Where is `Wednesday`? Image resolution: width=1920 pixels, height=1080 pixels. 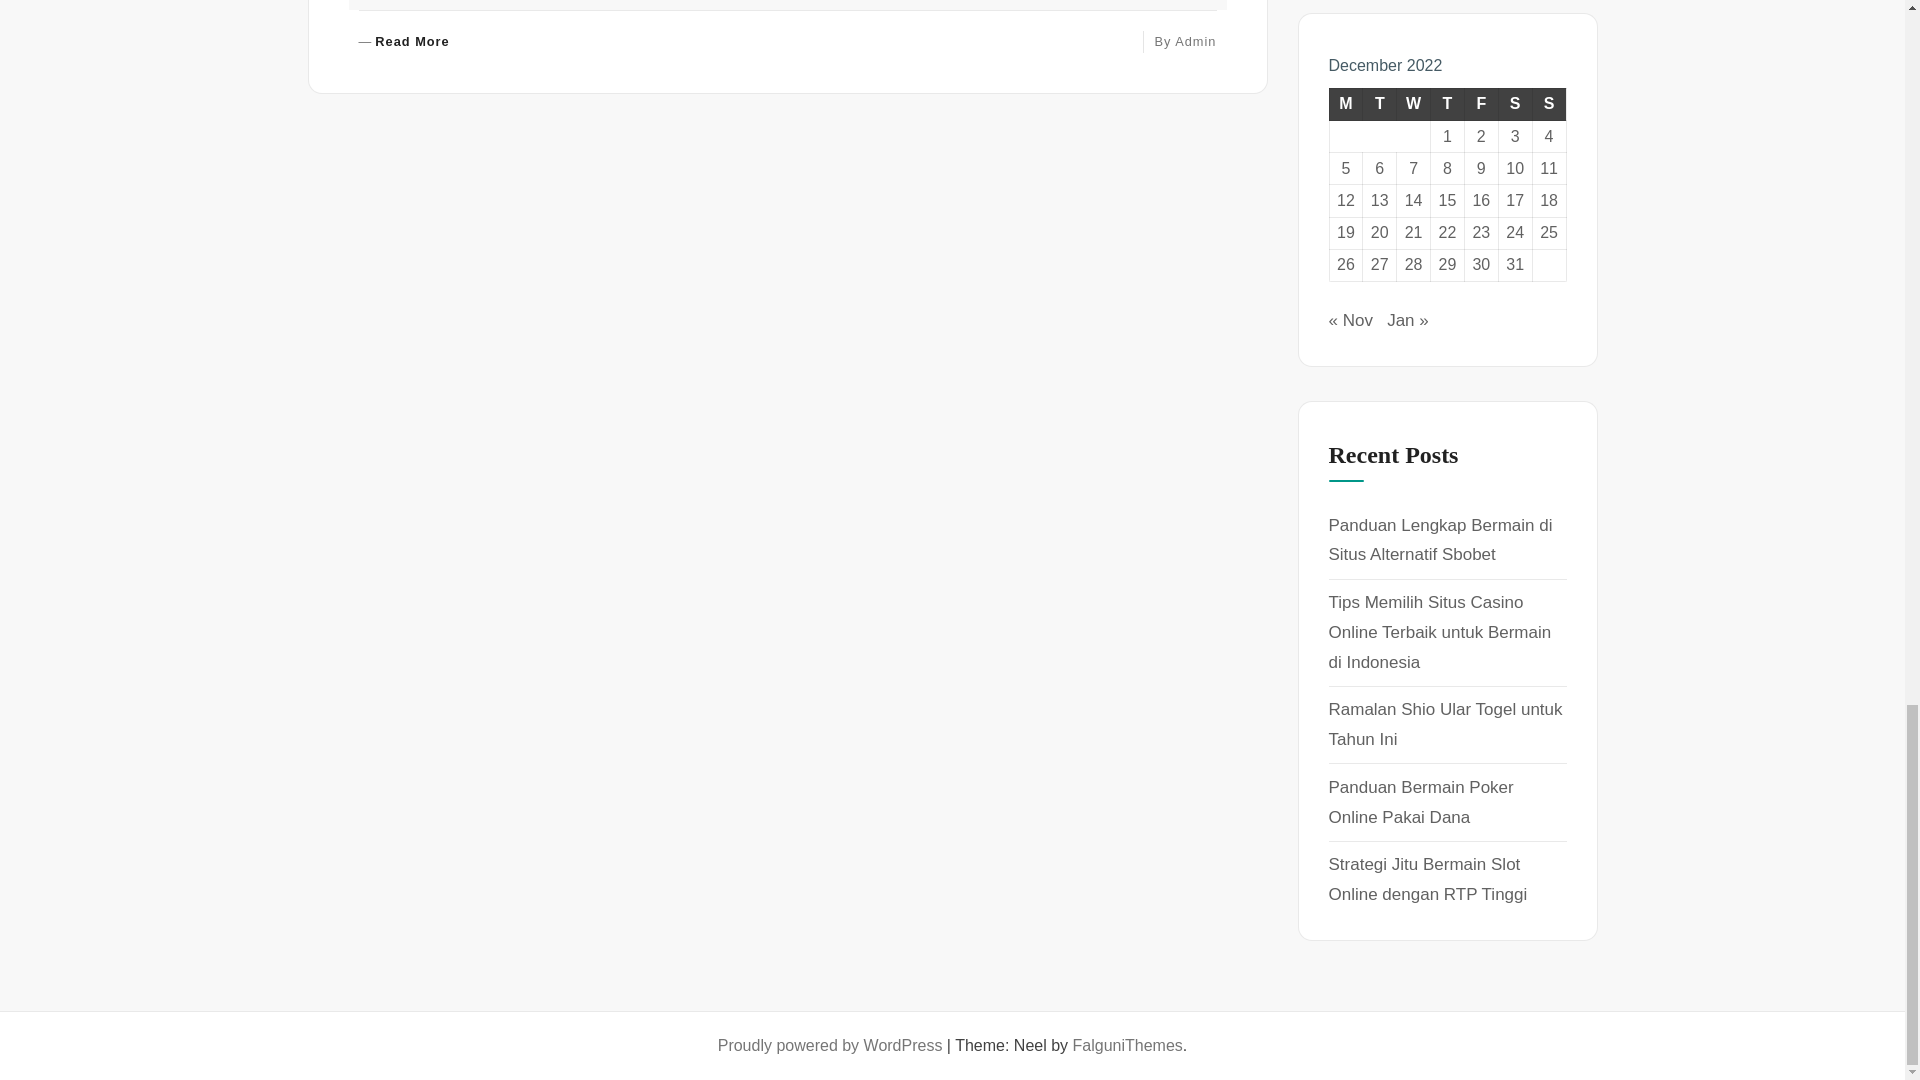
Wednesday is located at coordinates (1480, 103).